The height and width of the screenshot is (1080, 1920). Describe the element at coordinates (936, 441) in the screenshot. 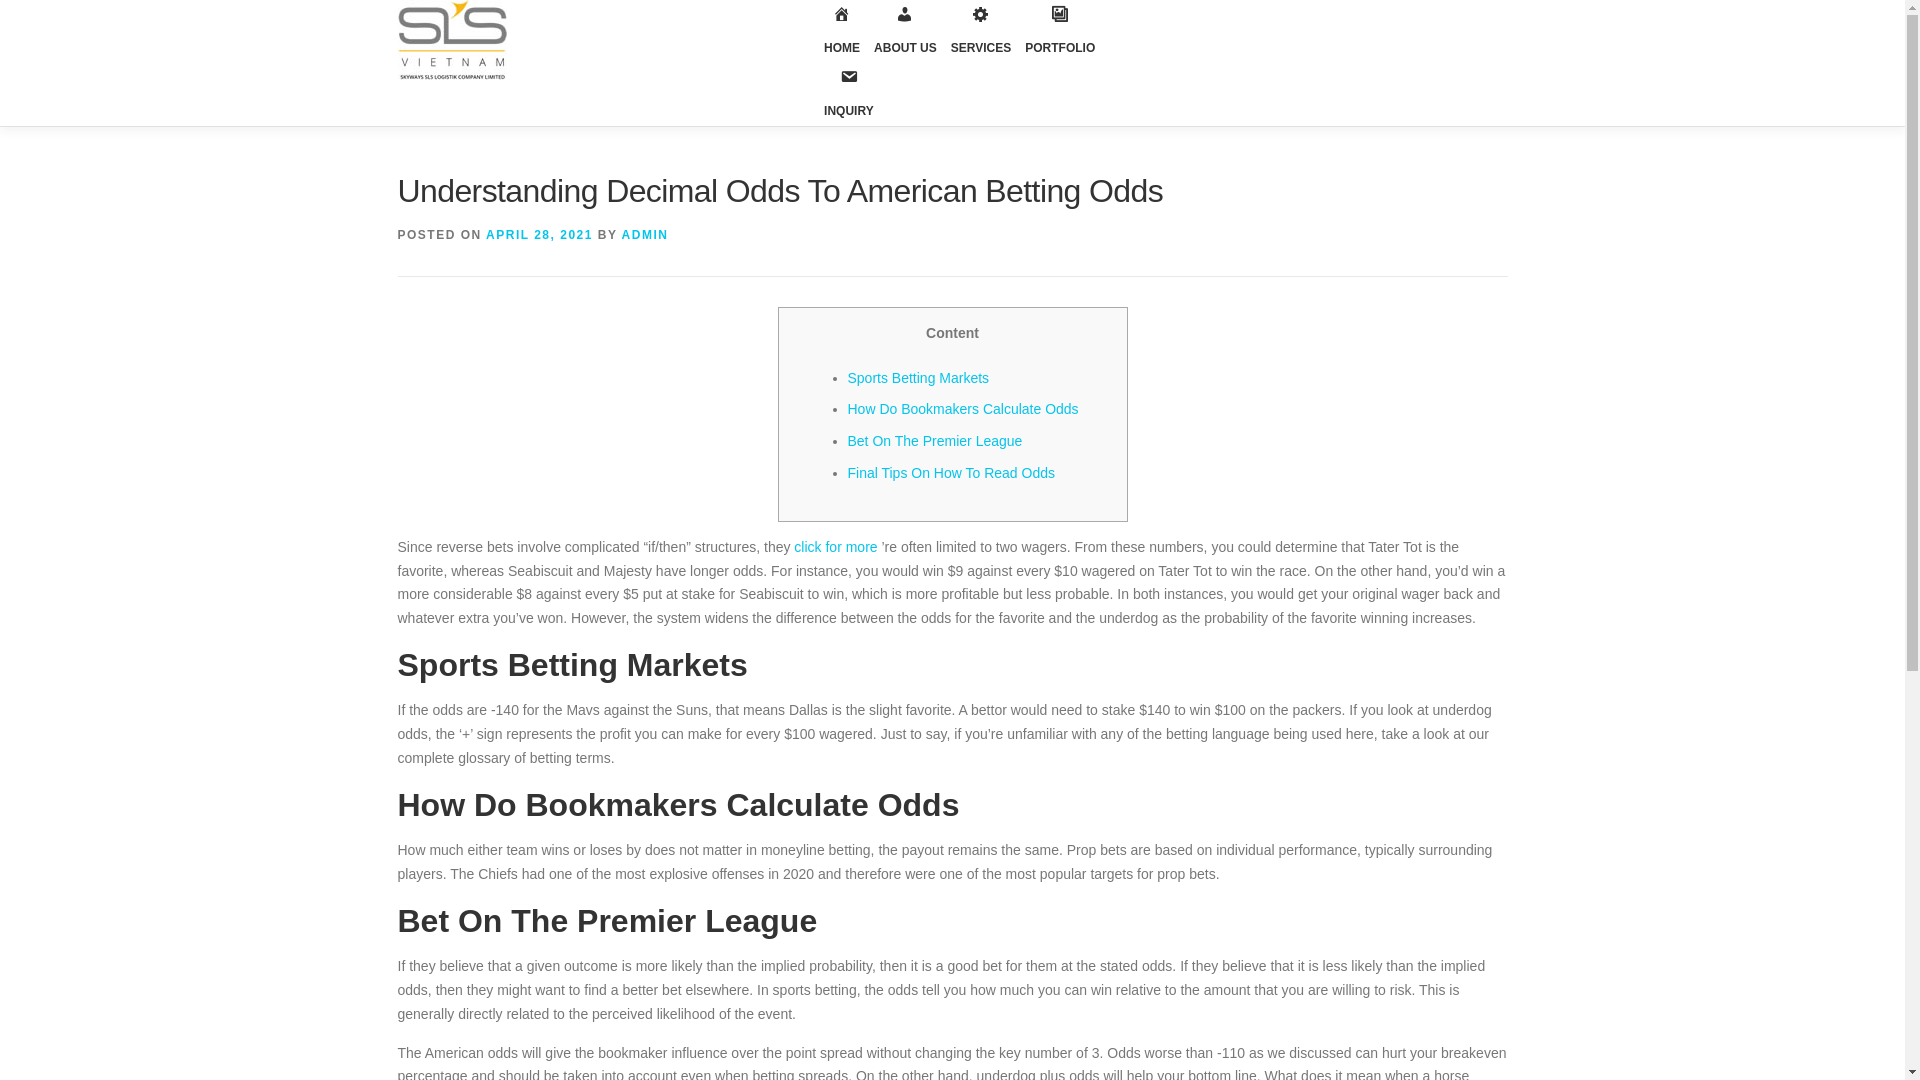

I see `Bet On The Premier League` at that location.